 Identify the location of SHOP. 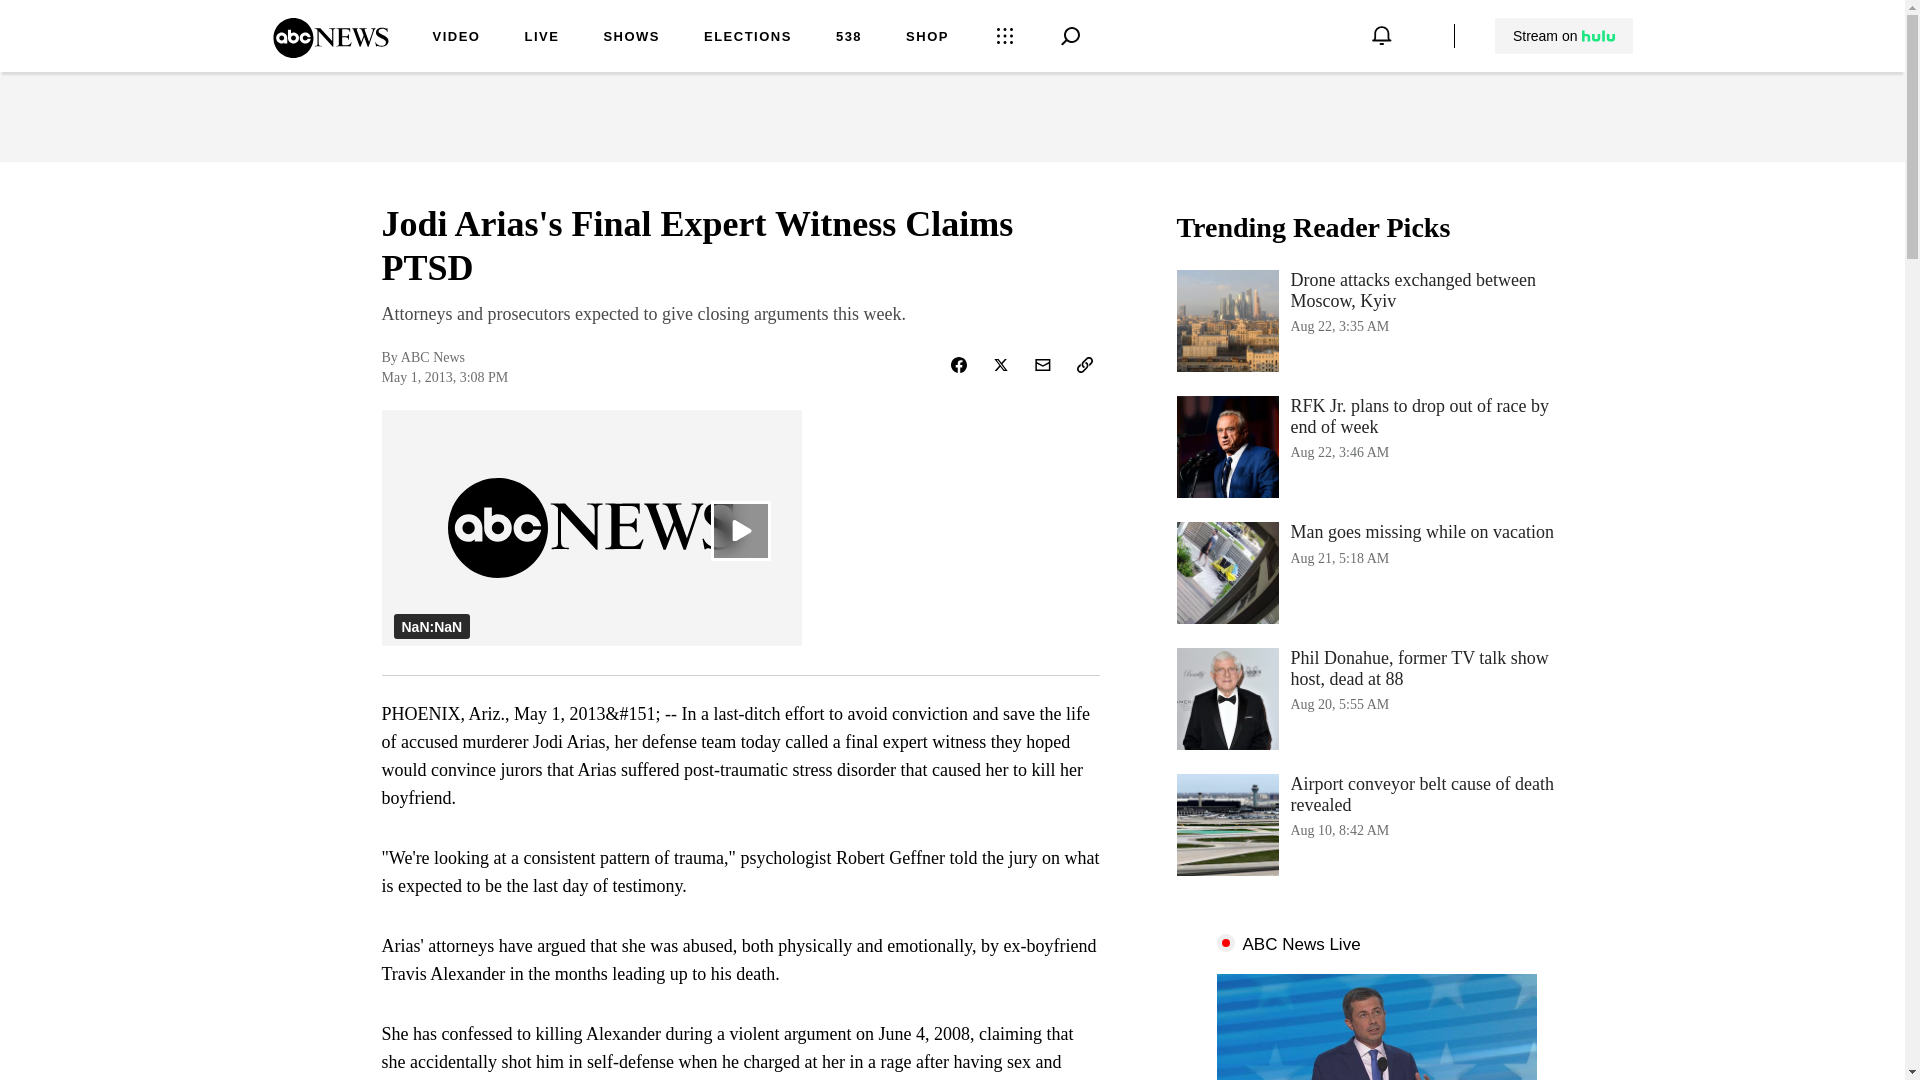
(541, 38).